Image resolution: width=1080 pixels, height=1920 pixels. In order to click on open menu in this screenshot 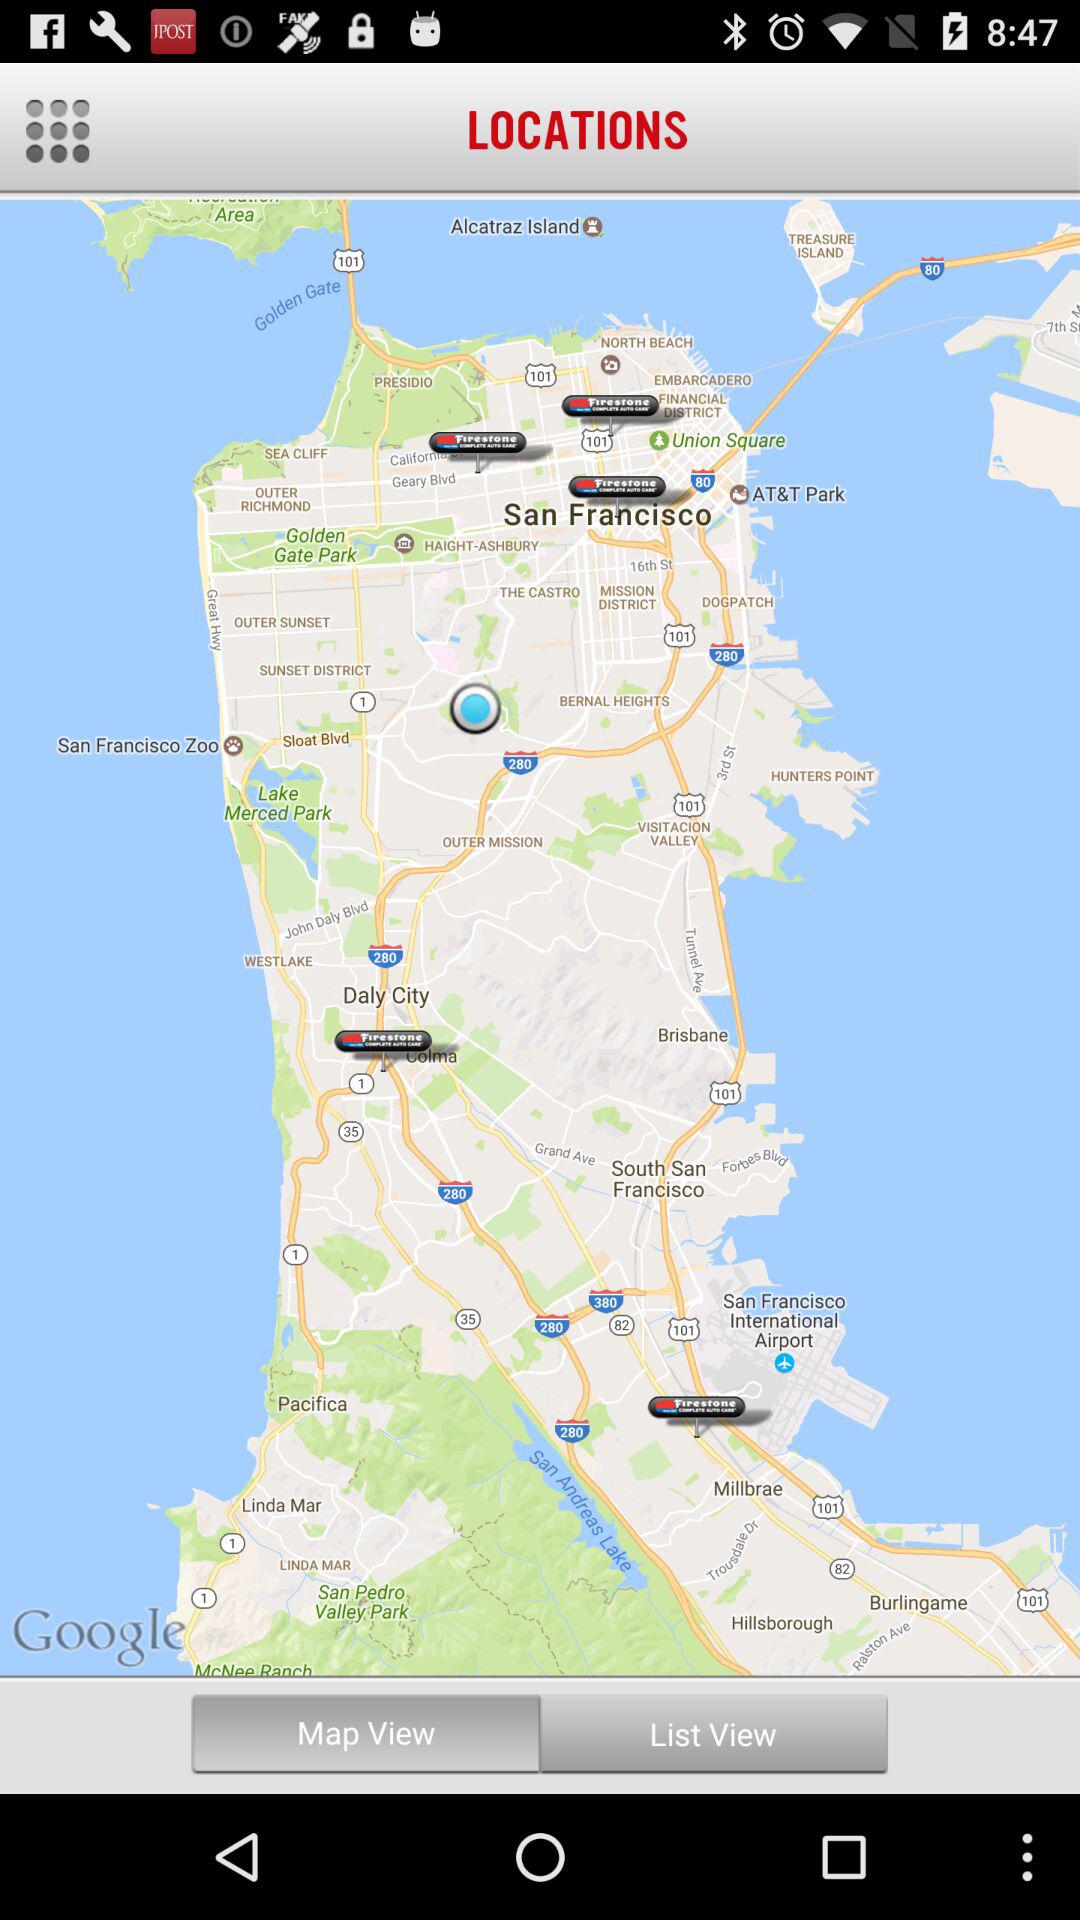, I will do `click(58, 130)`.